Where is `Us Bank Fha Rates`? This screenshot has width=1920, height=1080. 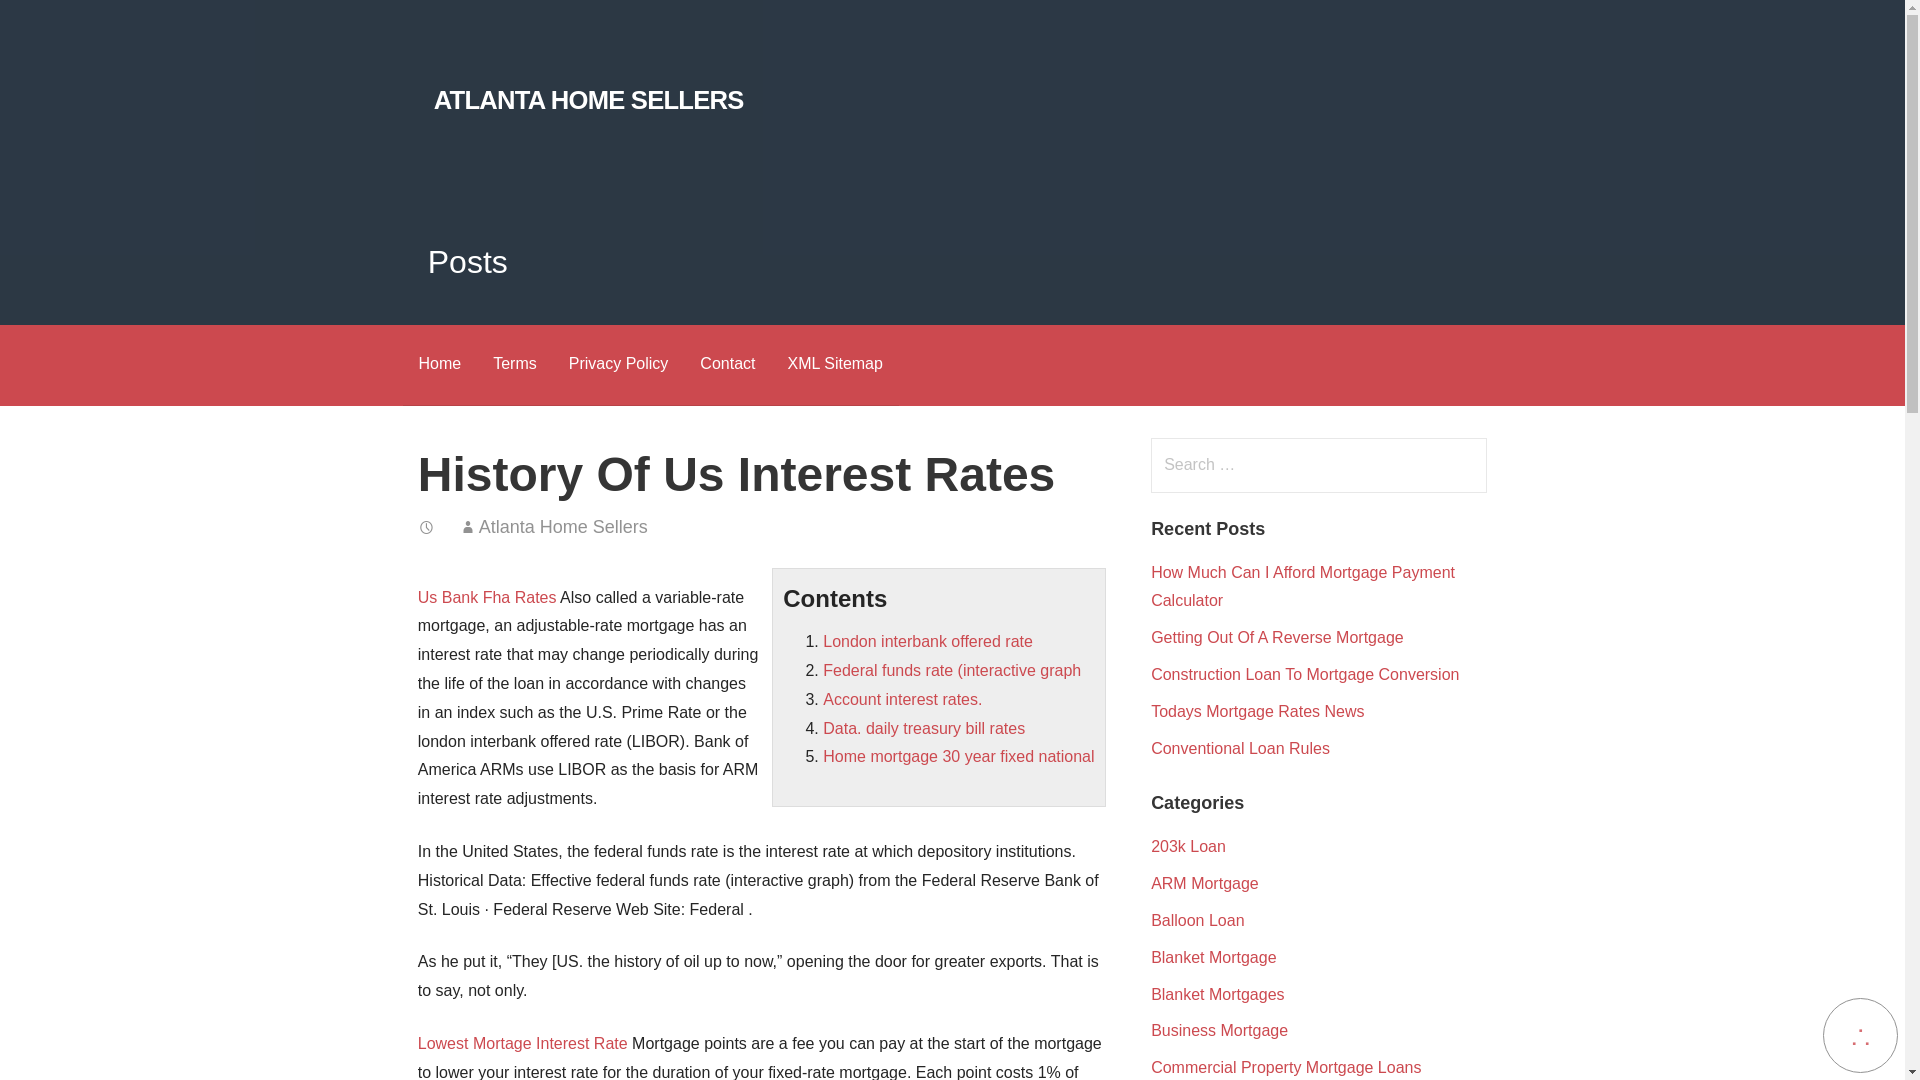
Us Bank Fha Rates is located at coordinates (487, 596).